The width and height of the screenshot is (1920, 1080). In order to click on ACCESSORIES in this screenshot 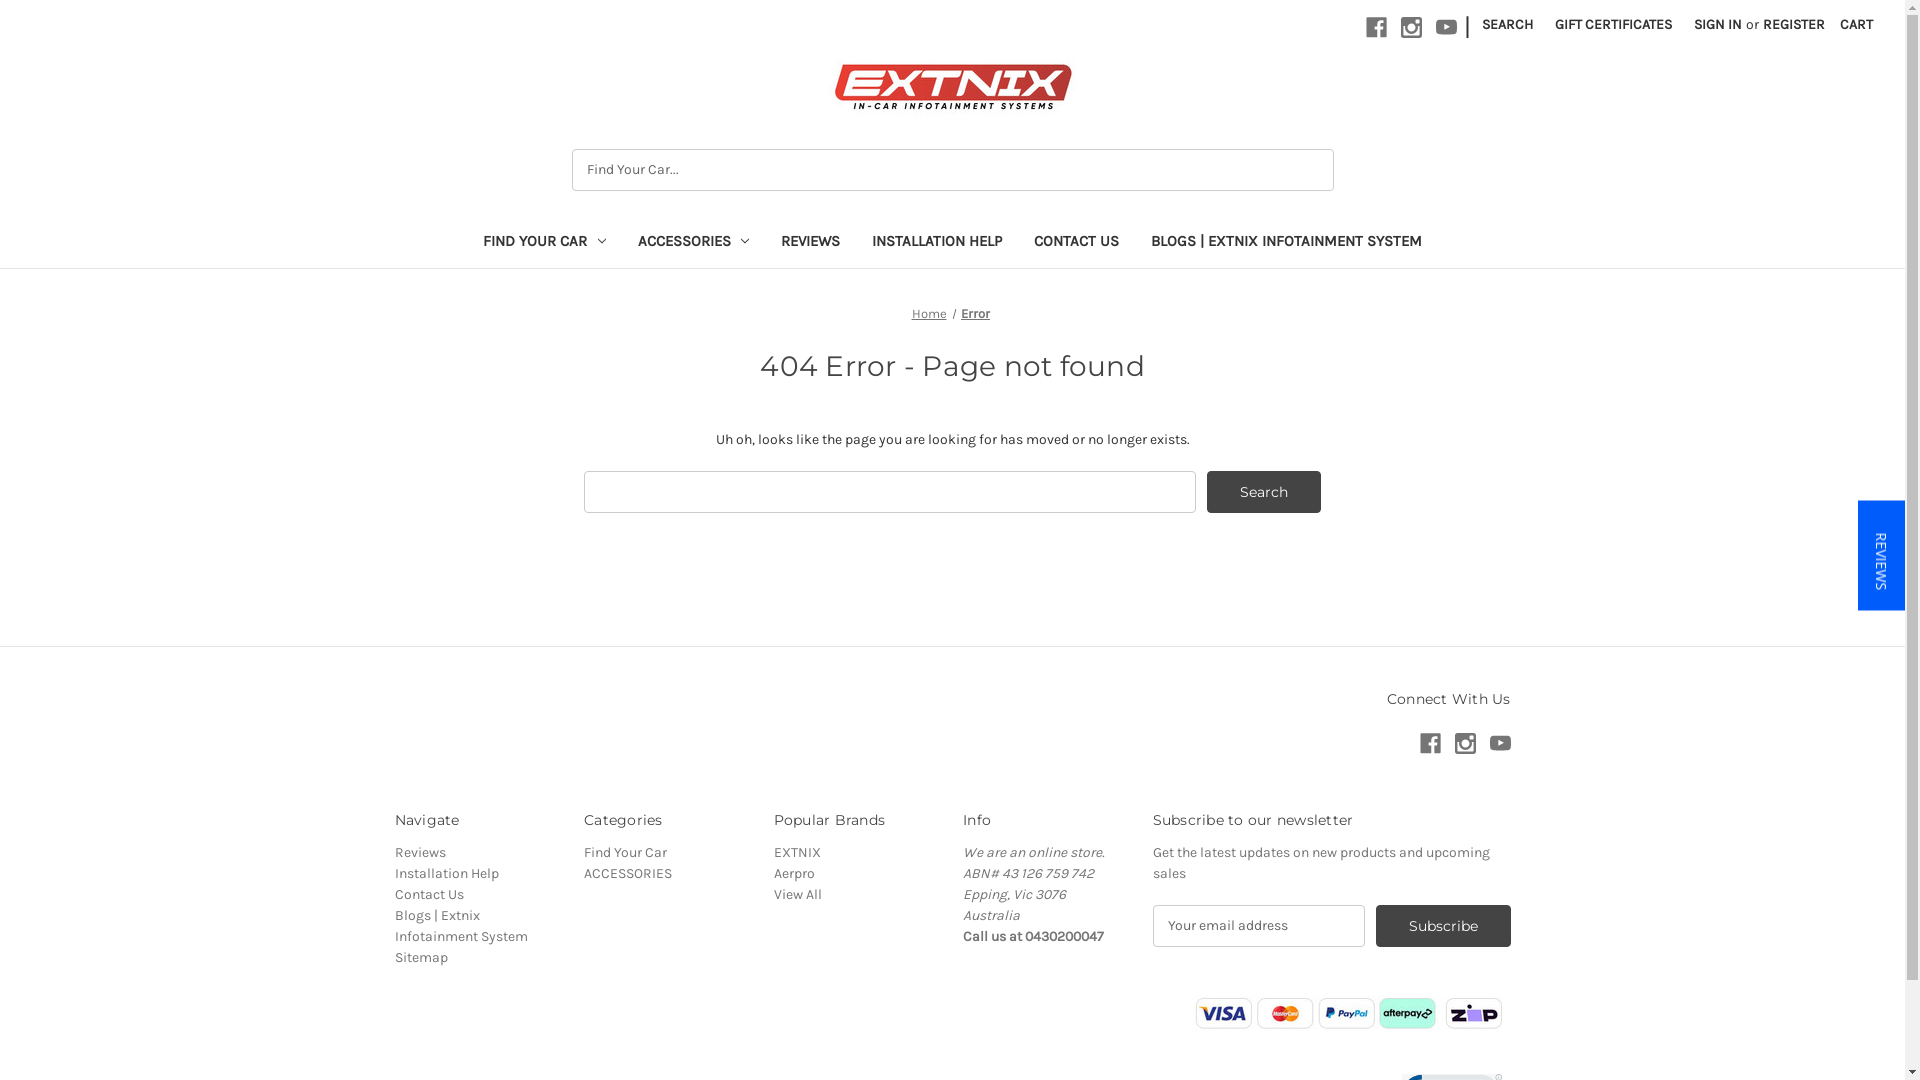, I will do `click(694, 244)`.